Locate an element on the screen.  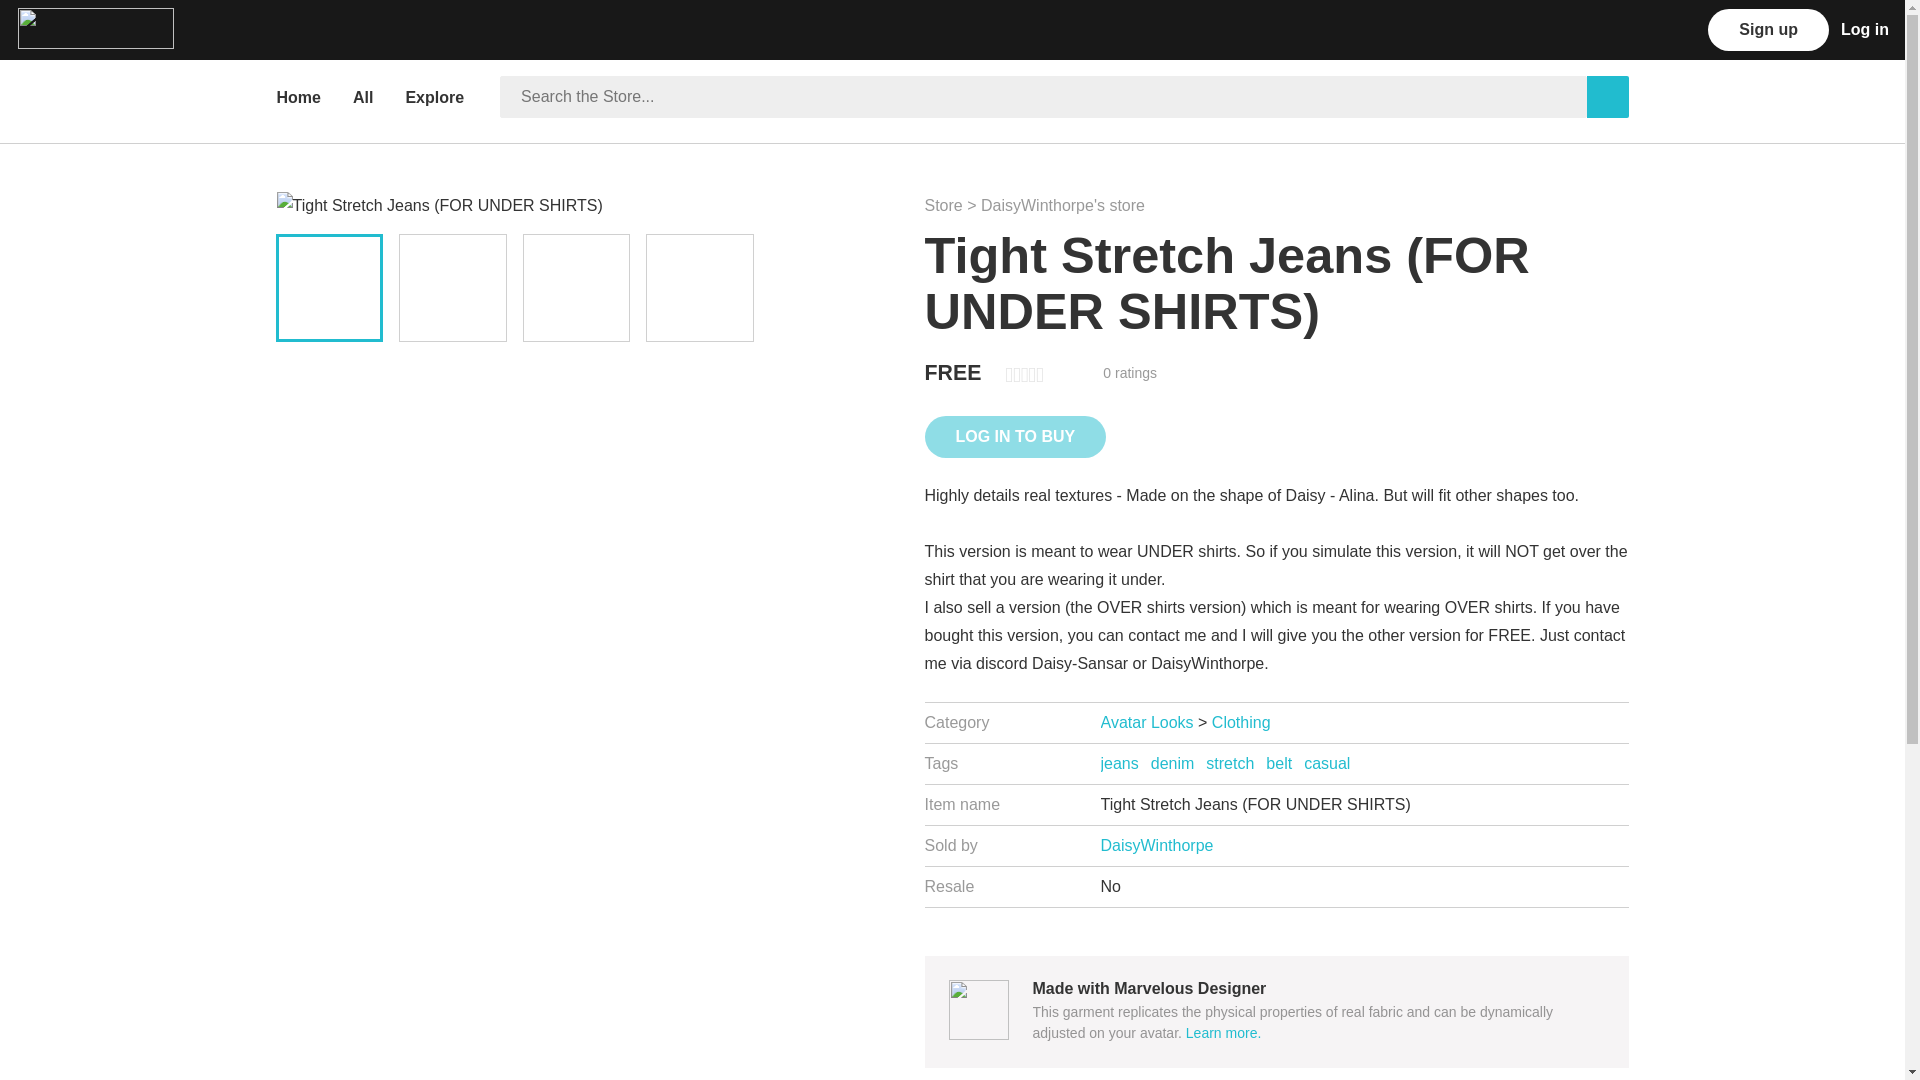
jeans is located at coordinates (1119, 763).